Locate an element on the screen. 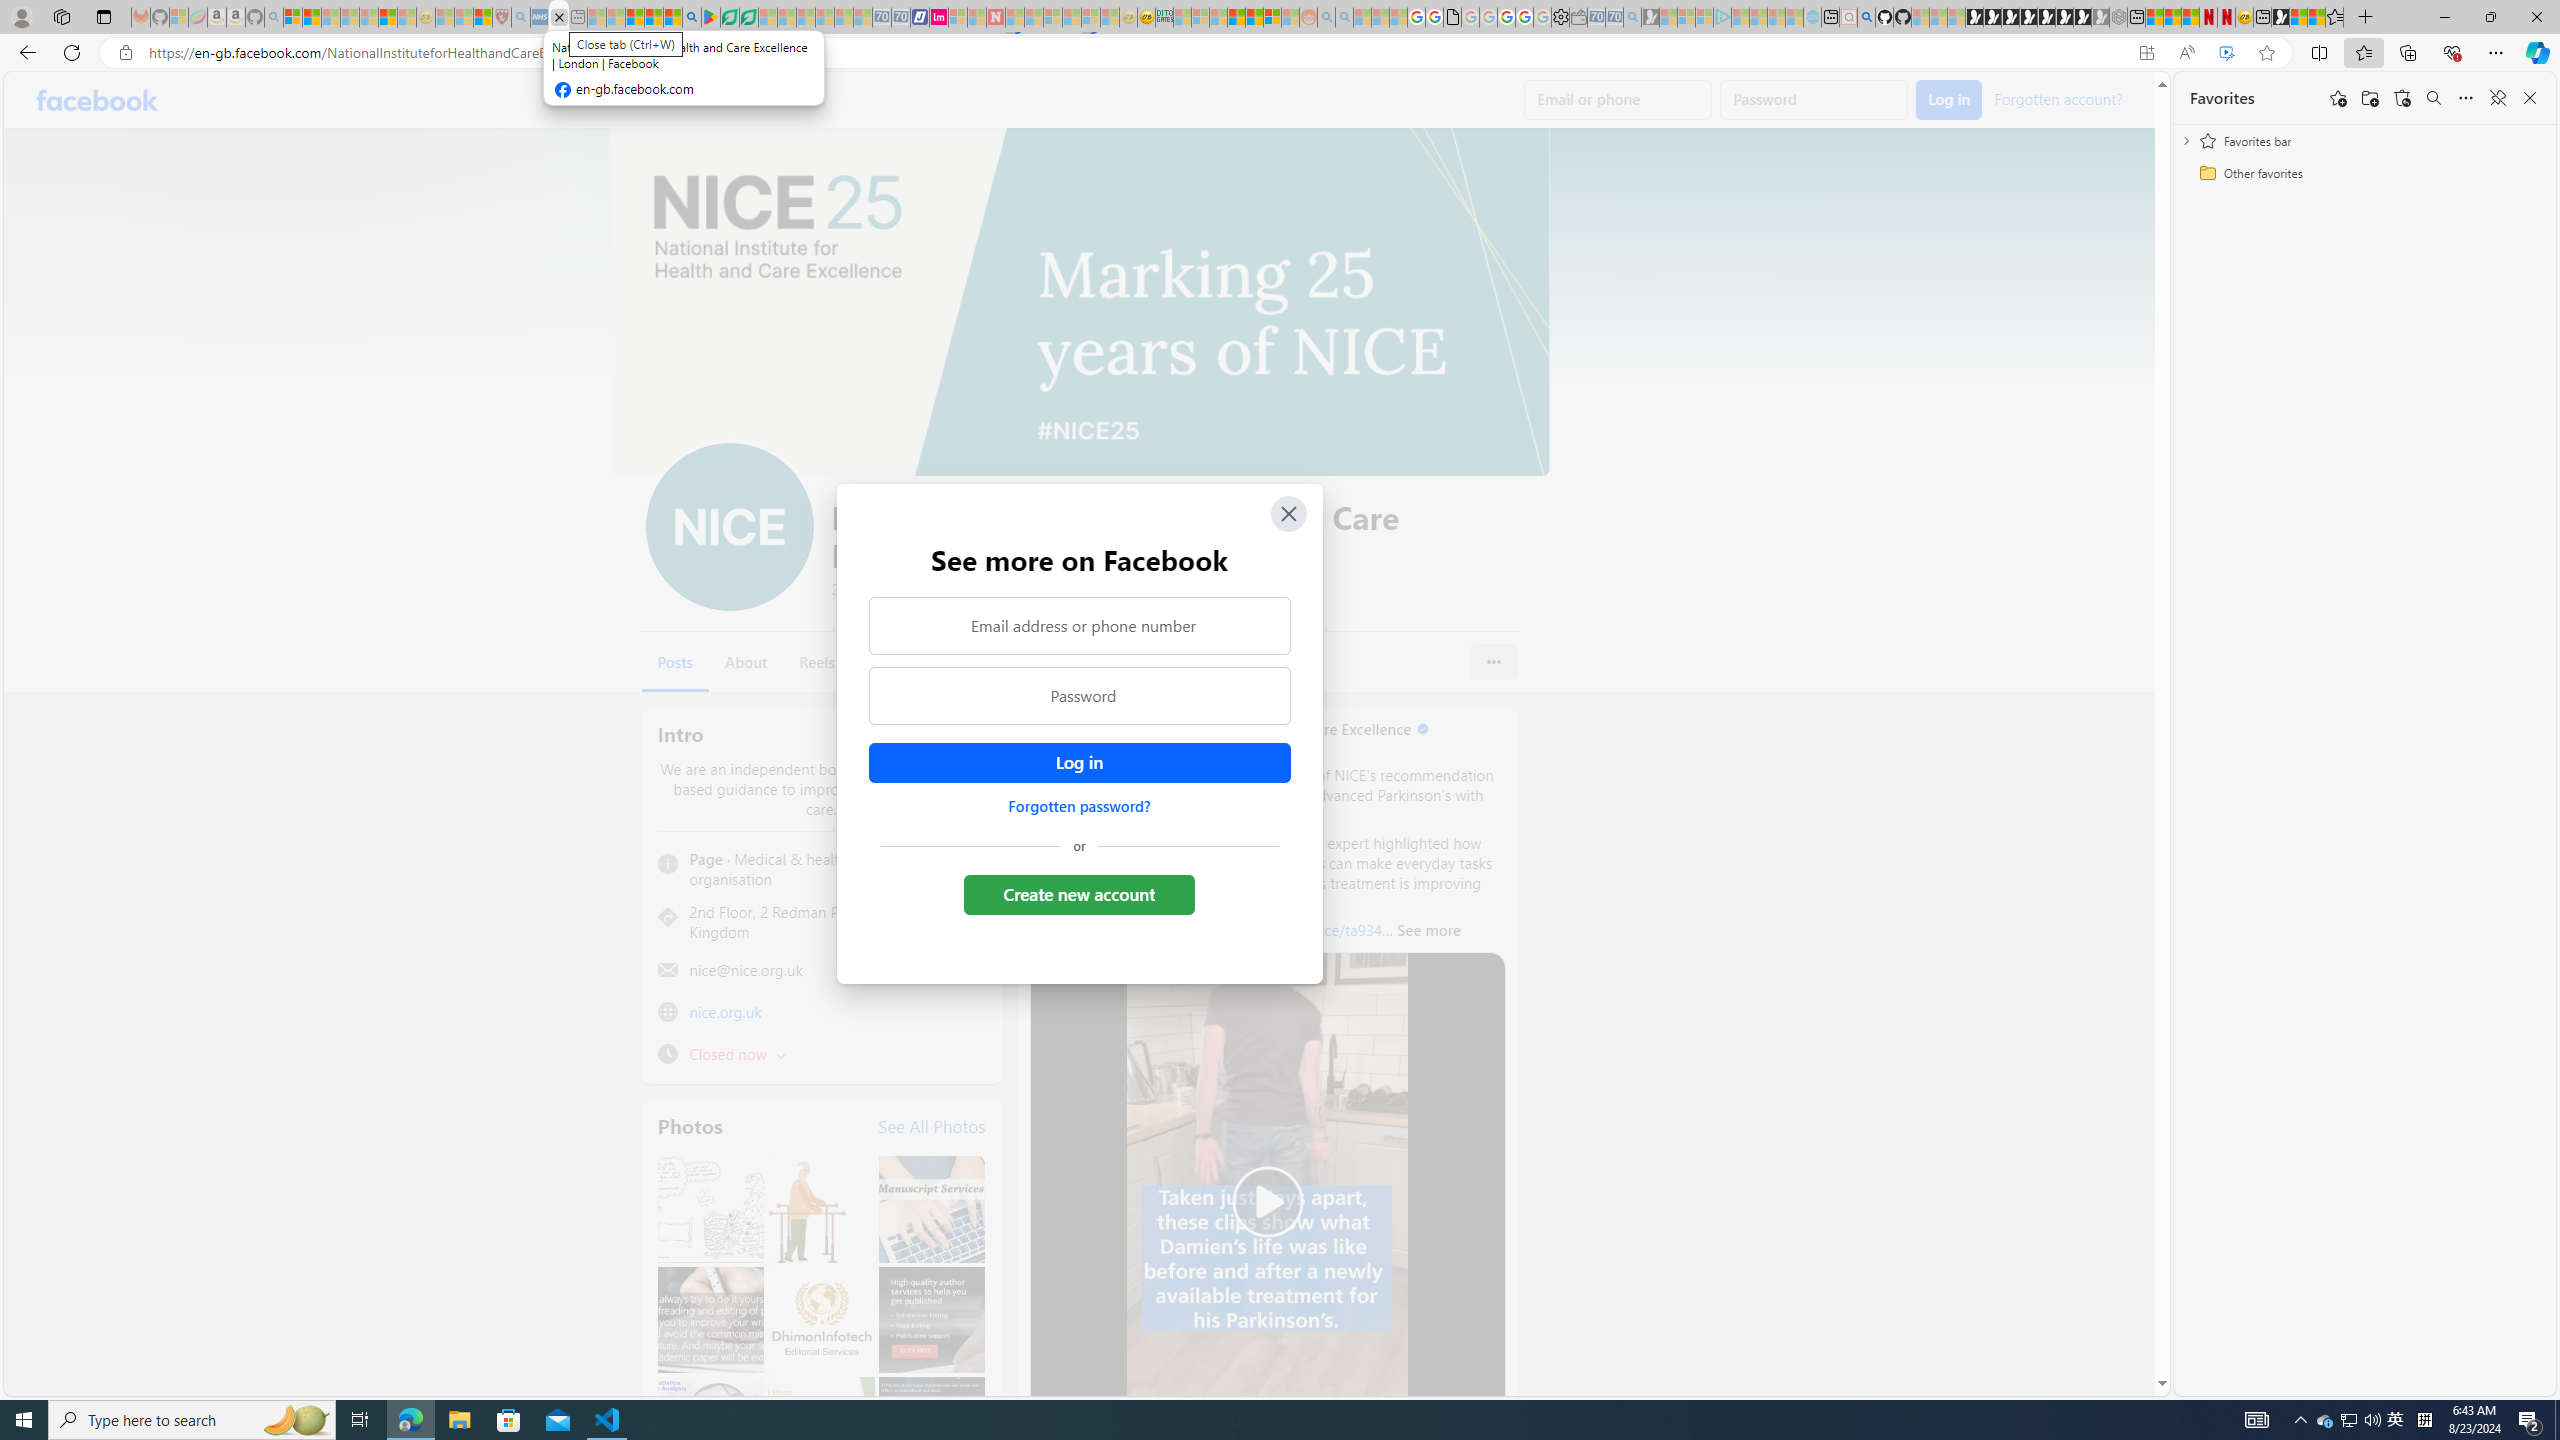  Pets - MSN is located at coordinates (652, 17).